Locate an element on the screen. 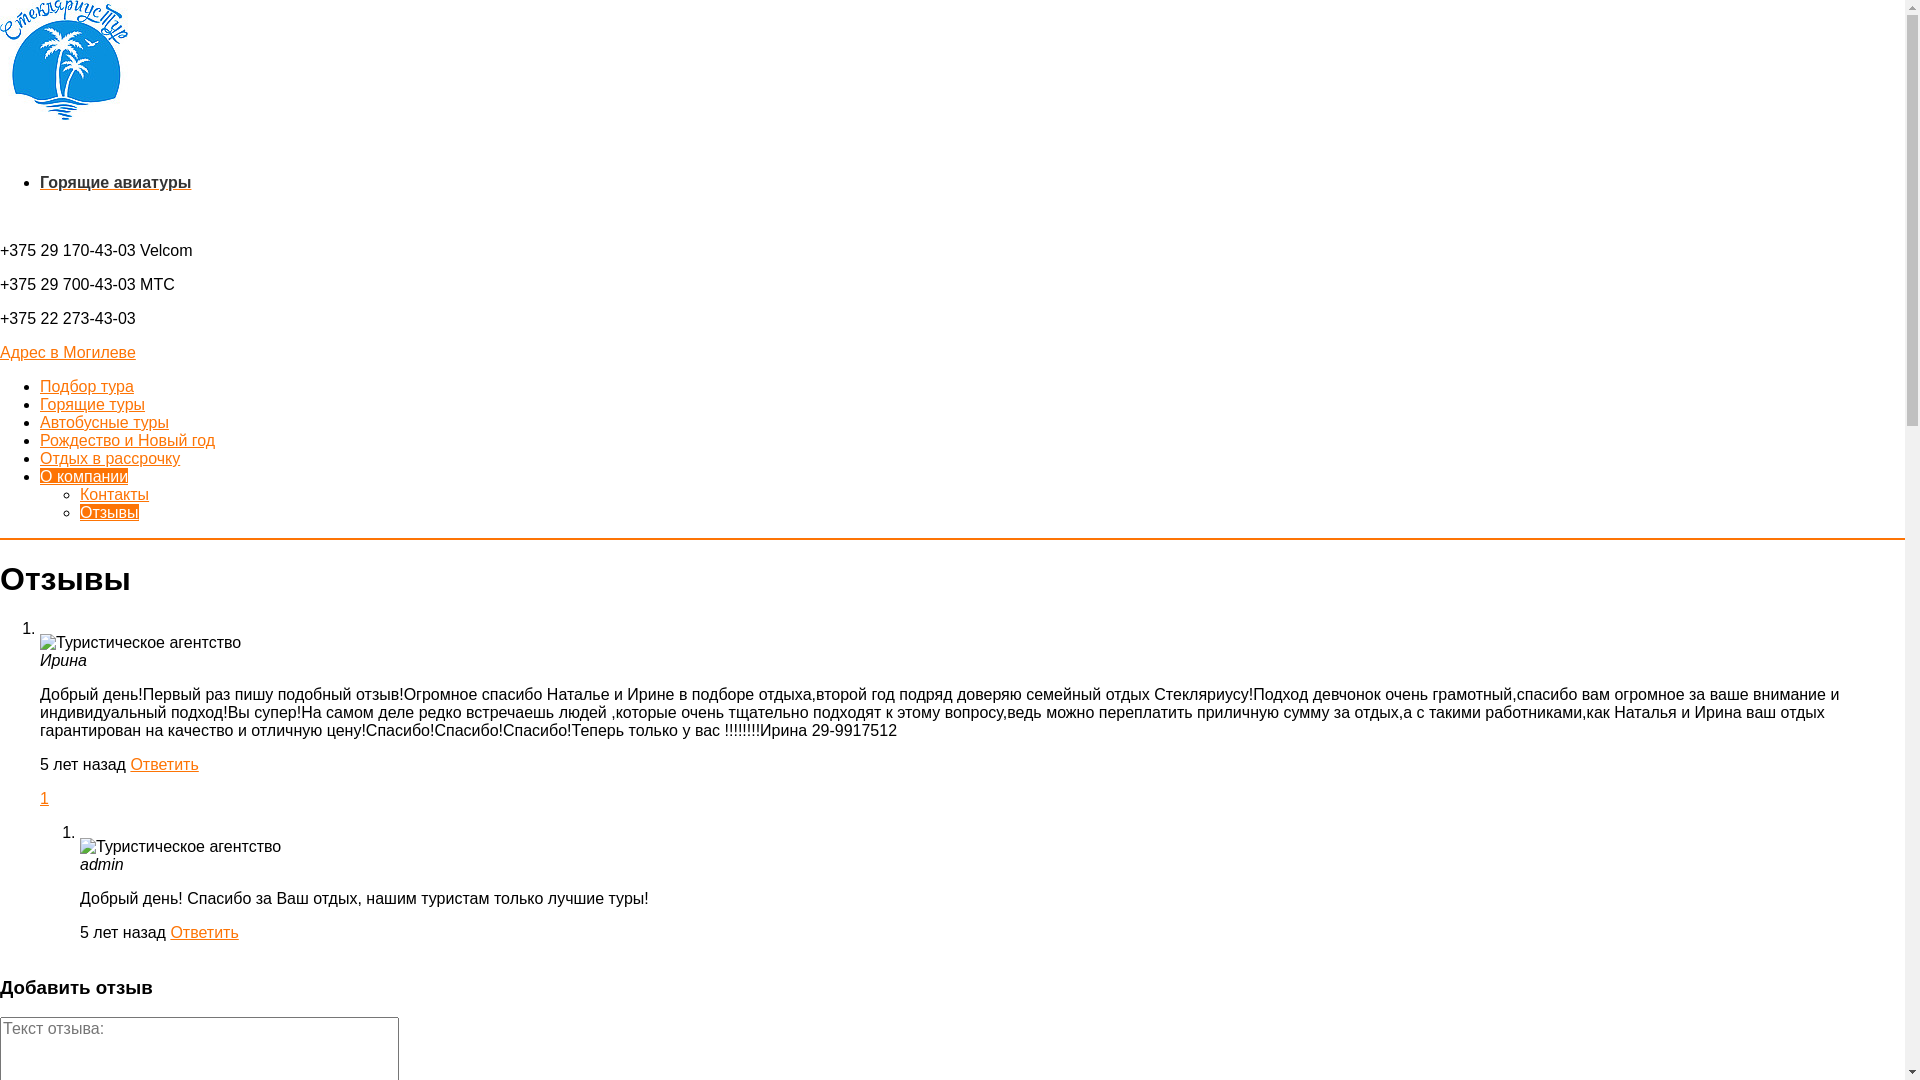  1 is located at coordinates (44, 798).